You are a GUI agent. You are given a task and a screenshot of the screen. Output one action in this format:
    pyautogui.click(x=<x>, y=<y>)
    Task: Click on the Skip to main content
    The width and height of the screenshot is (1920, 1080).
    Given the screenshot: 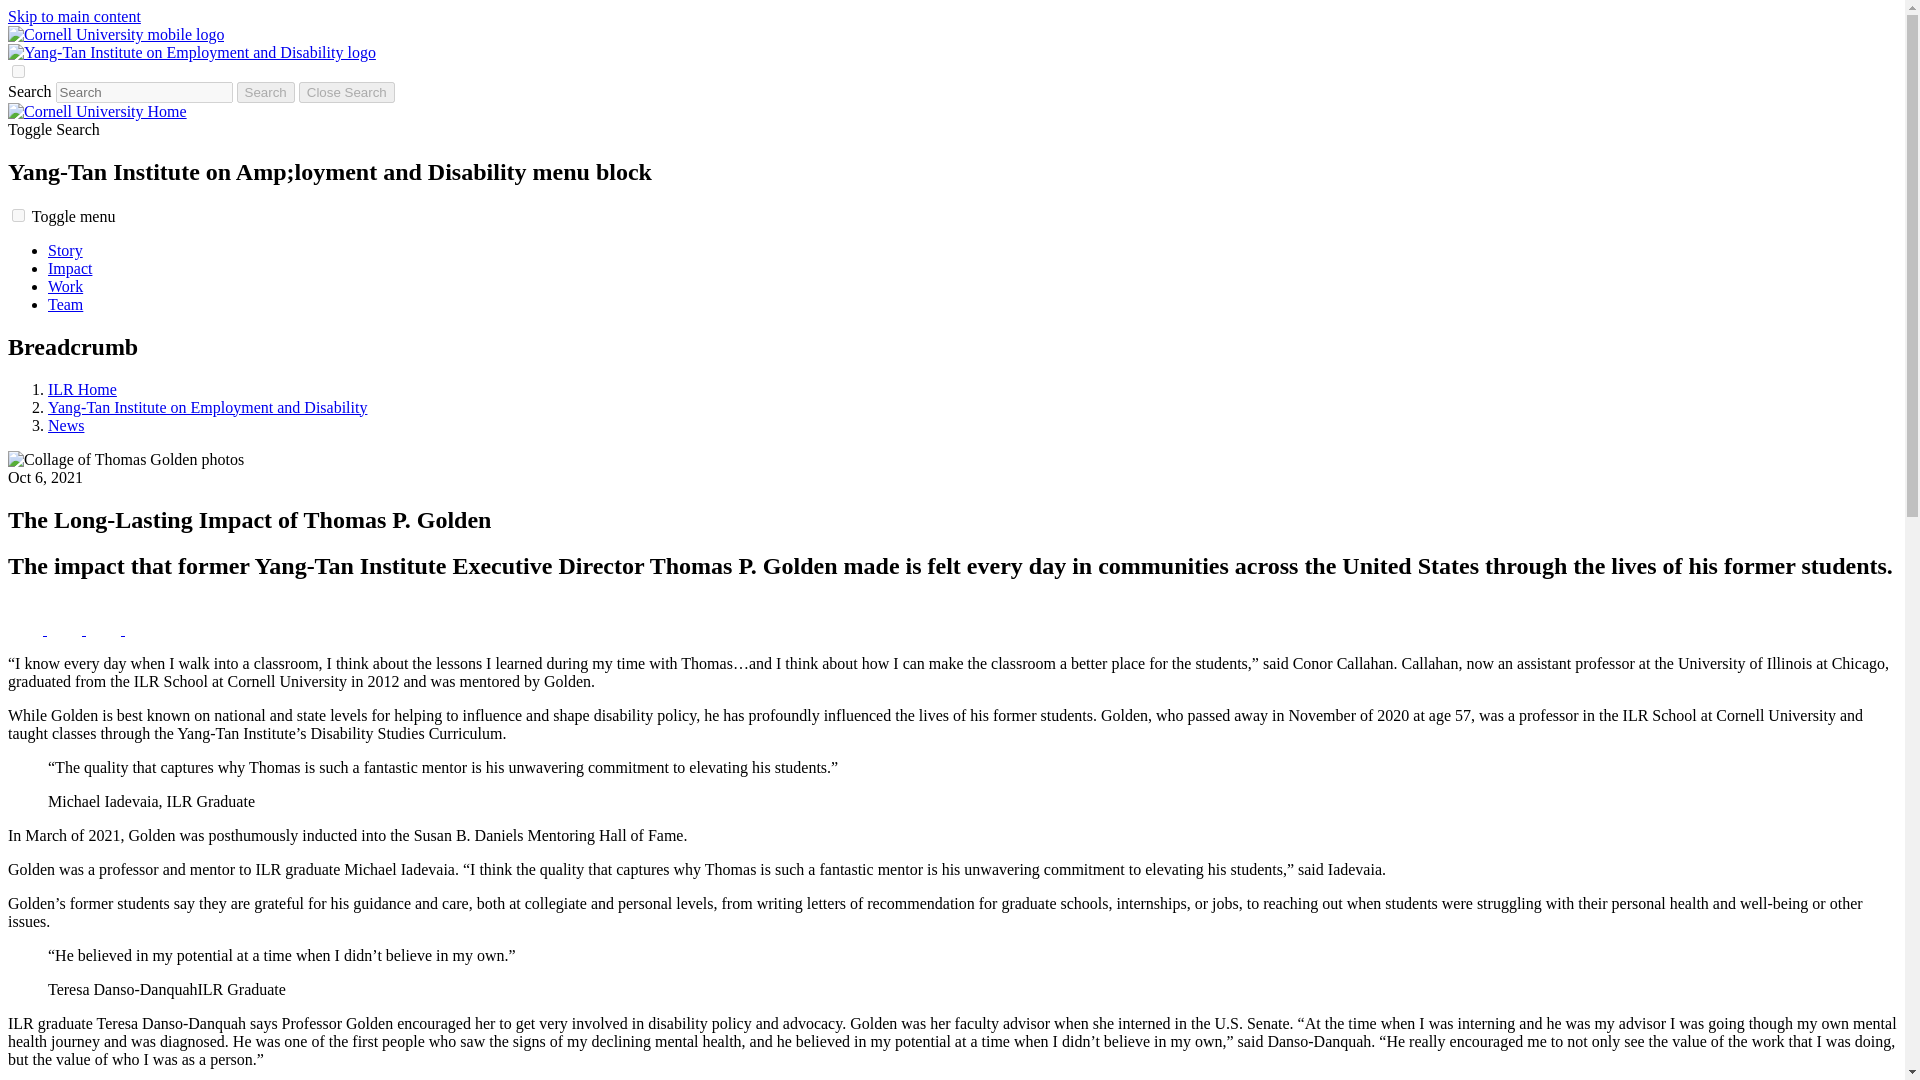 What is the action you would take?
    pyautogui.click(x=74, y=16)
    